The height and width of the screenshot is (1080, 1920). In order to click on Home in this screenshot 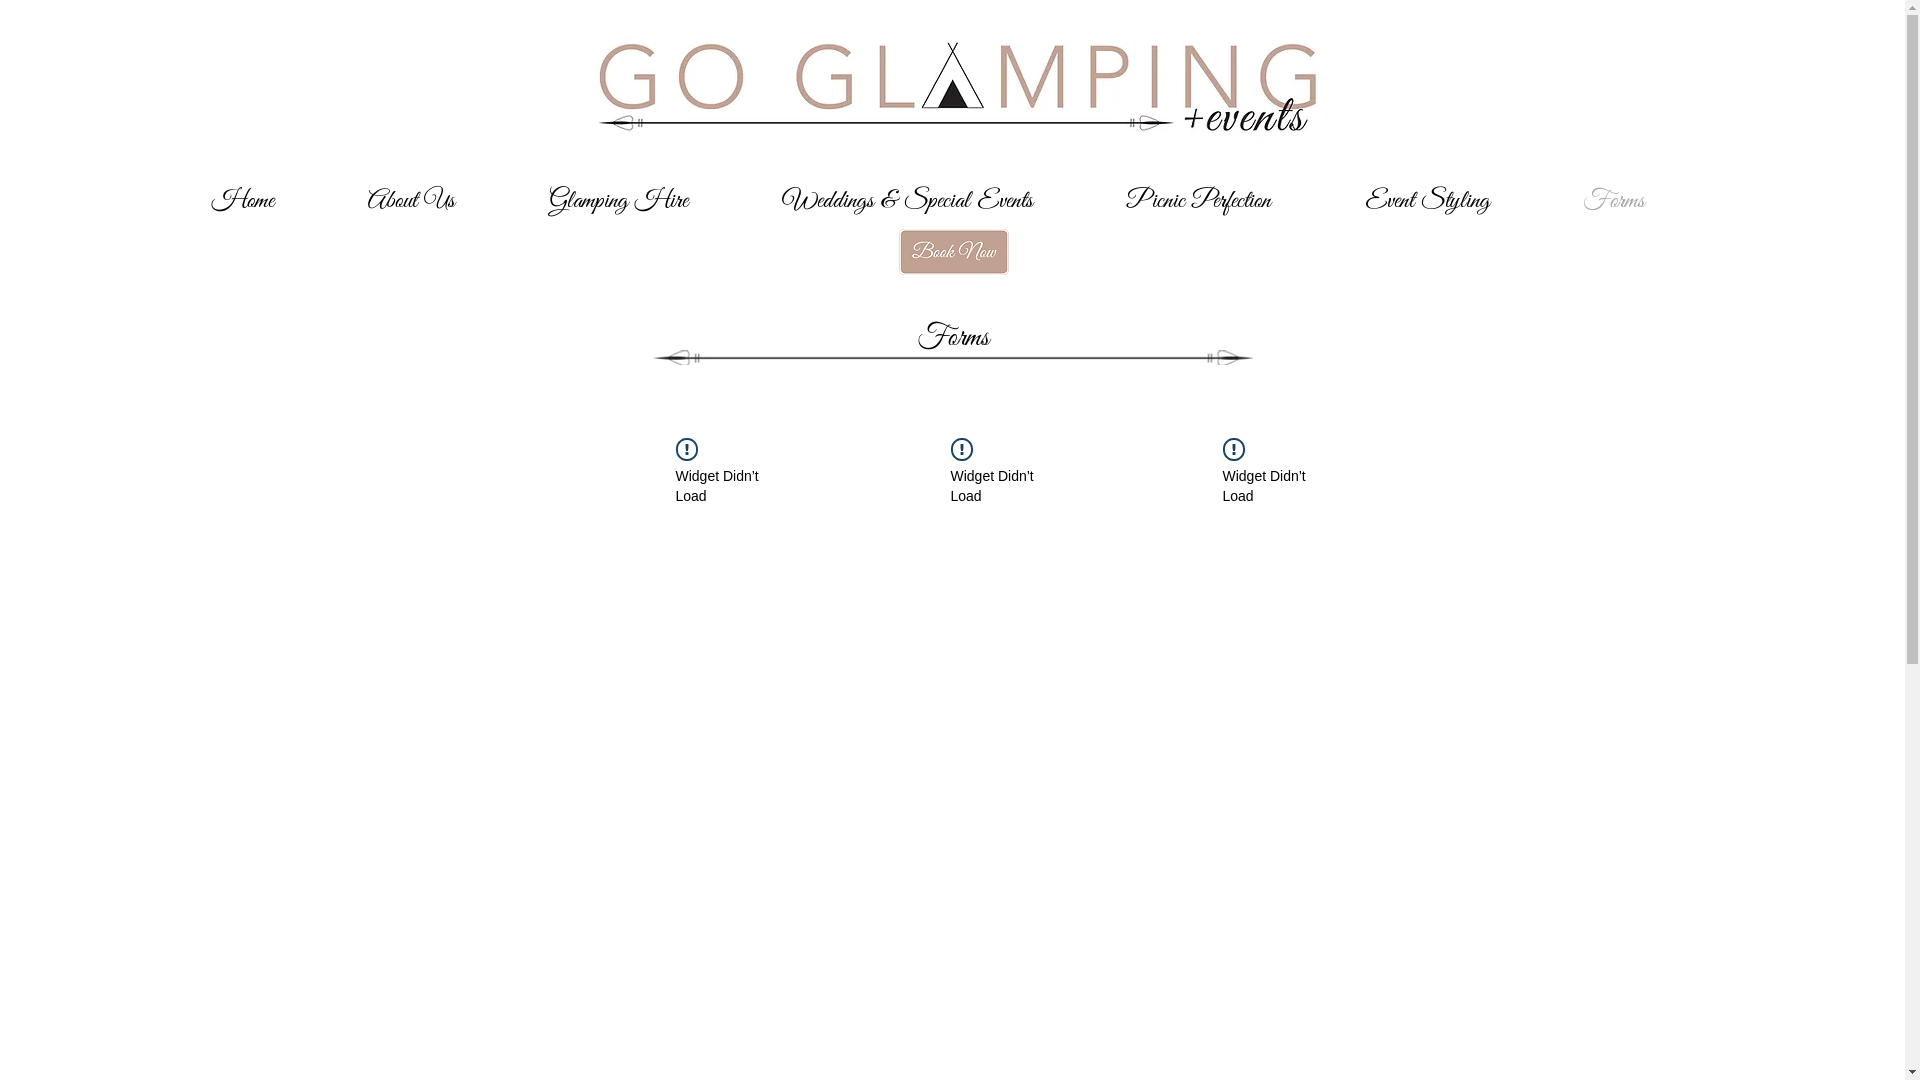, I will do `click(268, 201)`.